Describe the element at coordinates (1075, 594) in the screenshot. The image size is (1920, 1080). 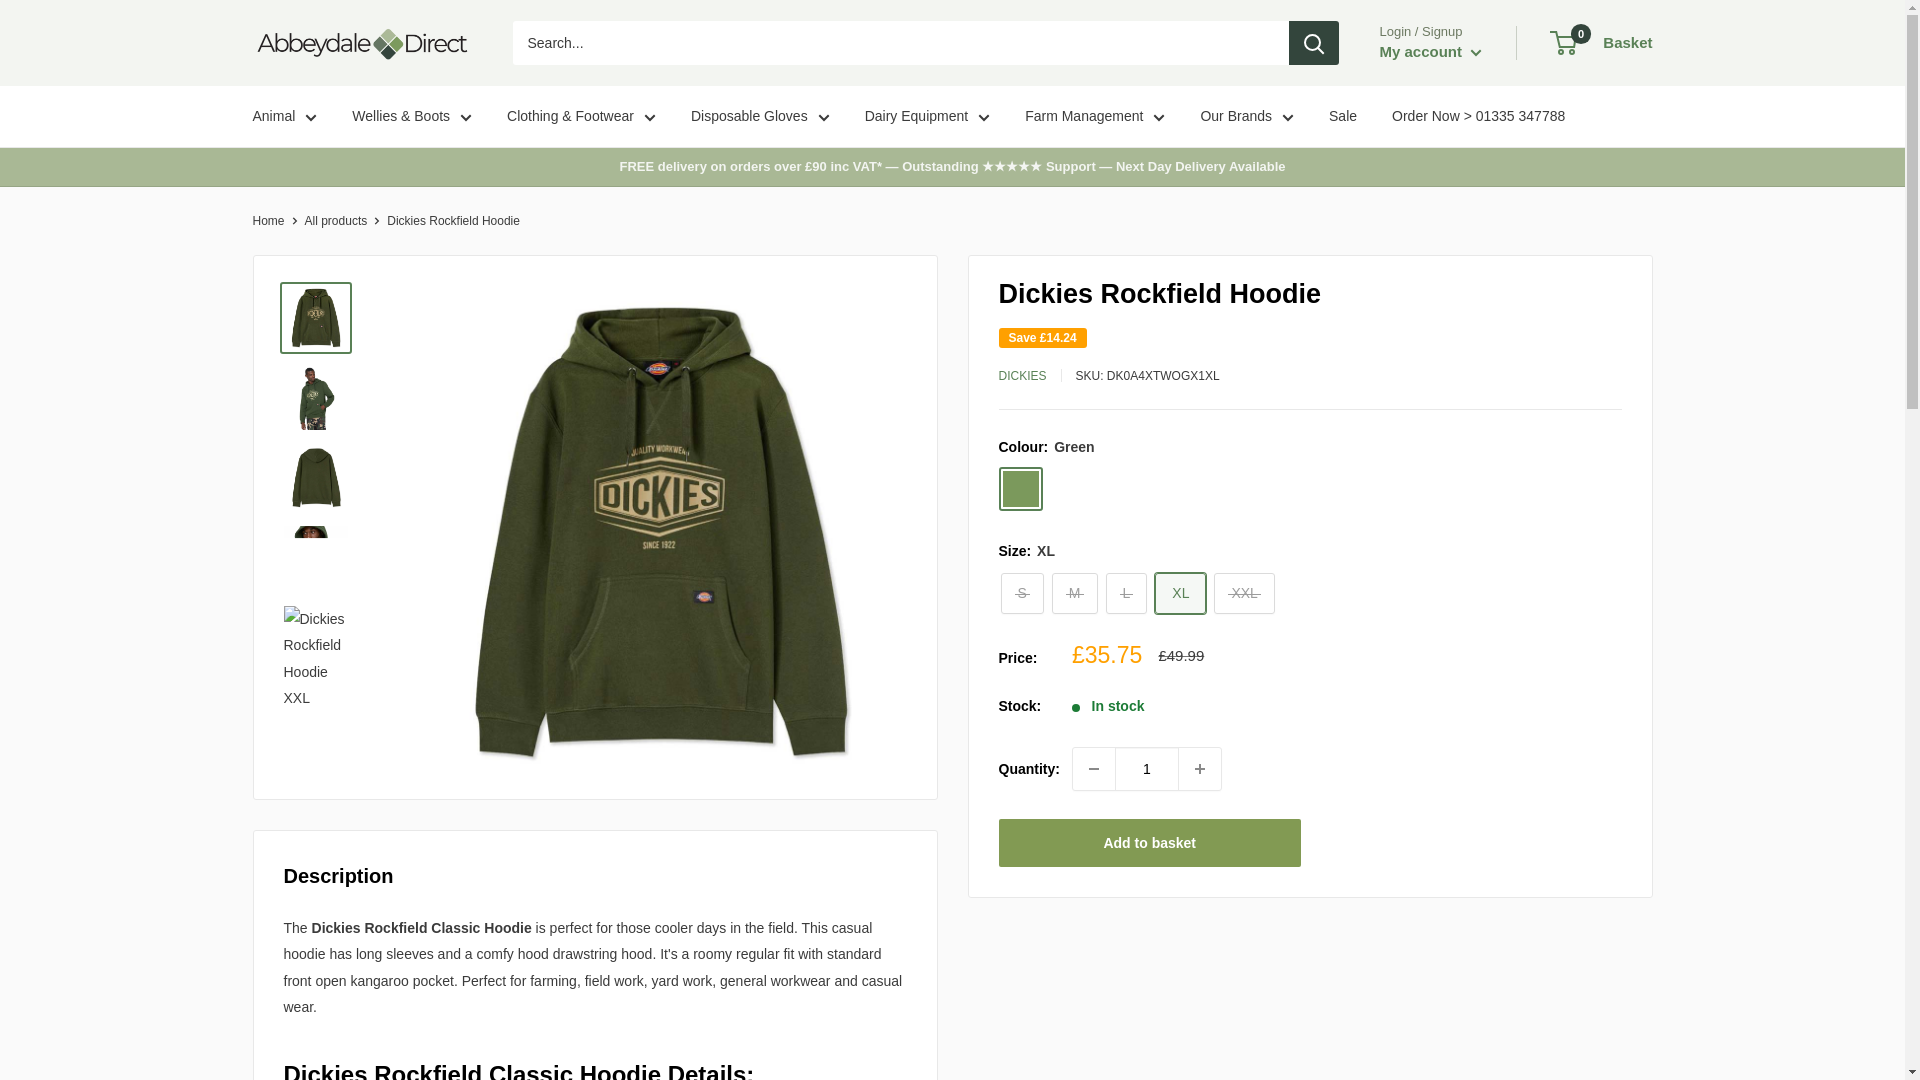
I see `M` at that location.